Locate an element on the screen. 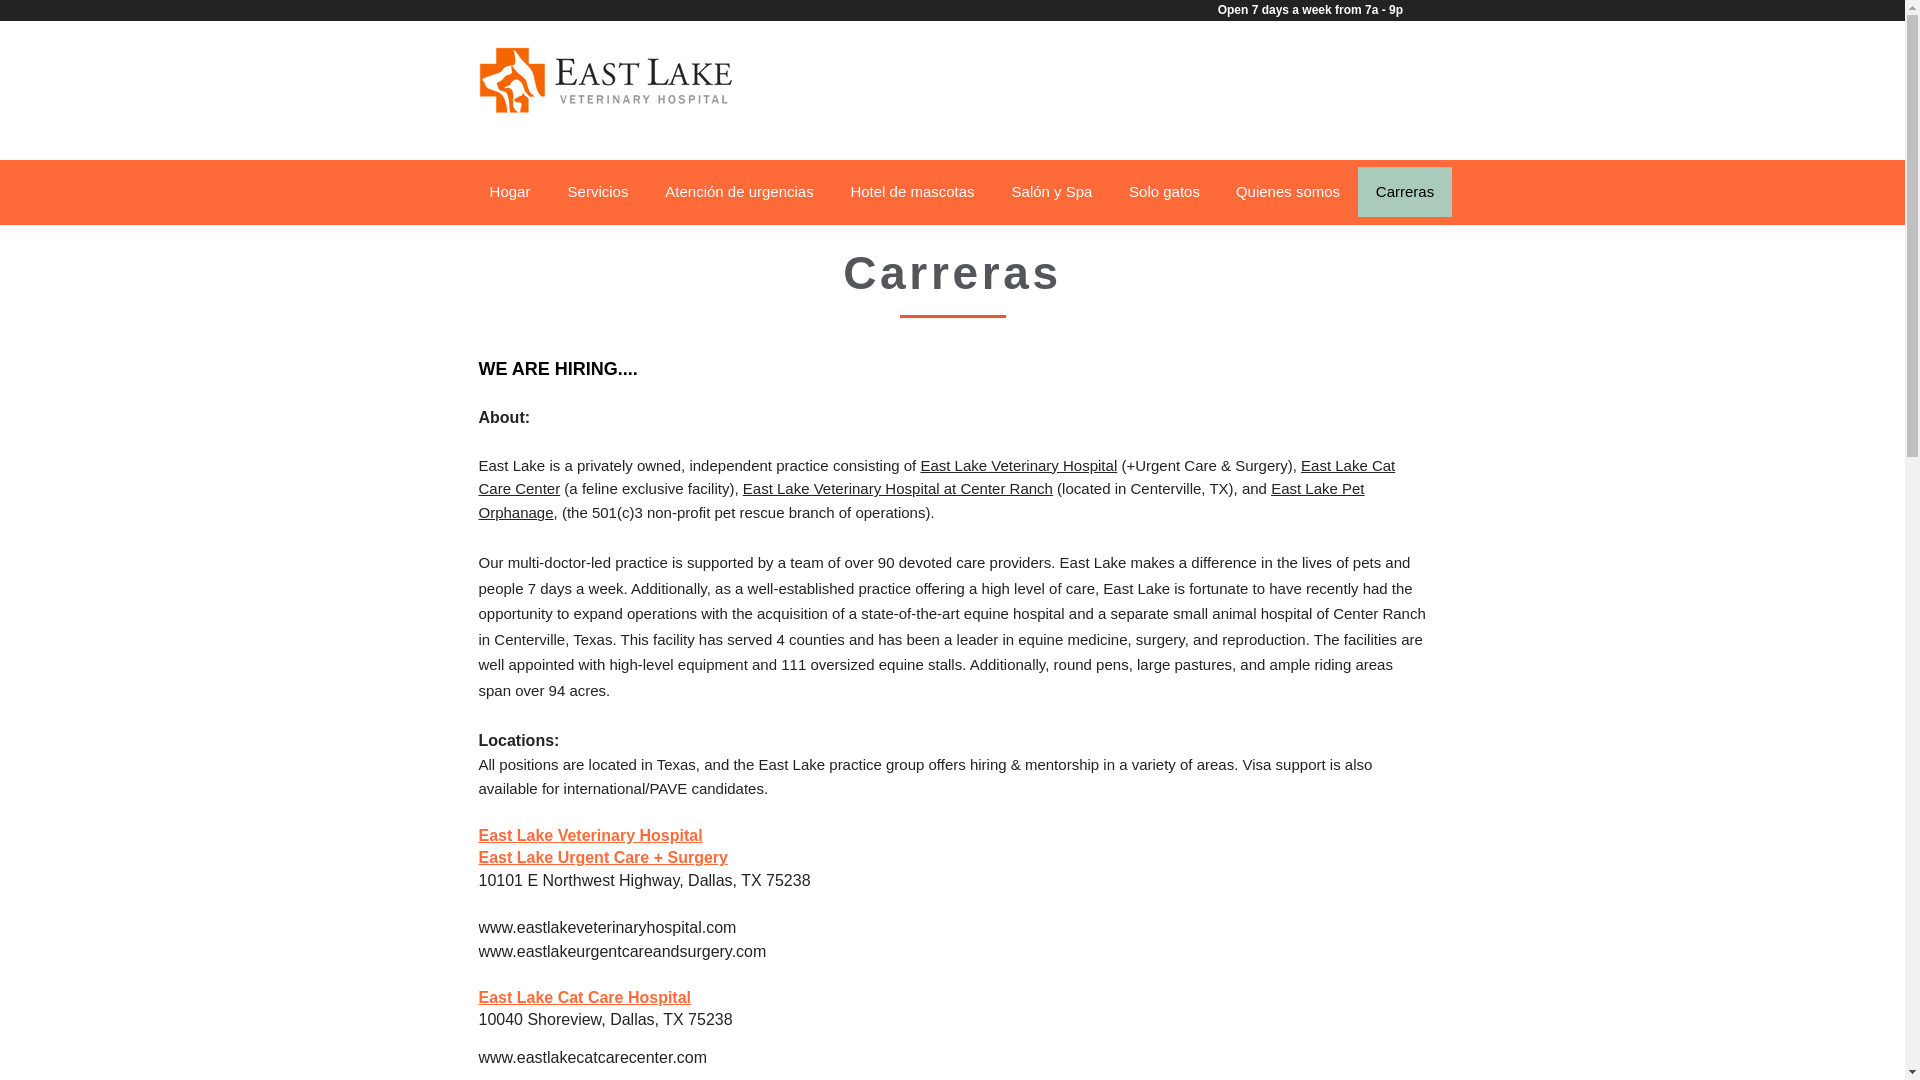  www.eastlakeveterinaryhospital.com is located at coordinates (606, 928).